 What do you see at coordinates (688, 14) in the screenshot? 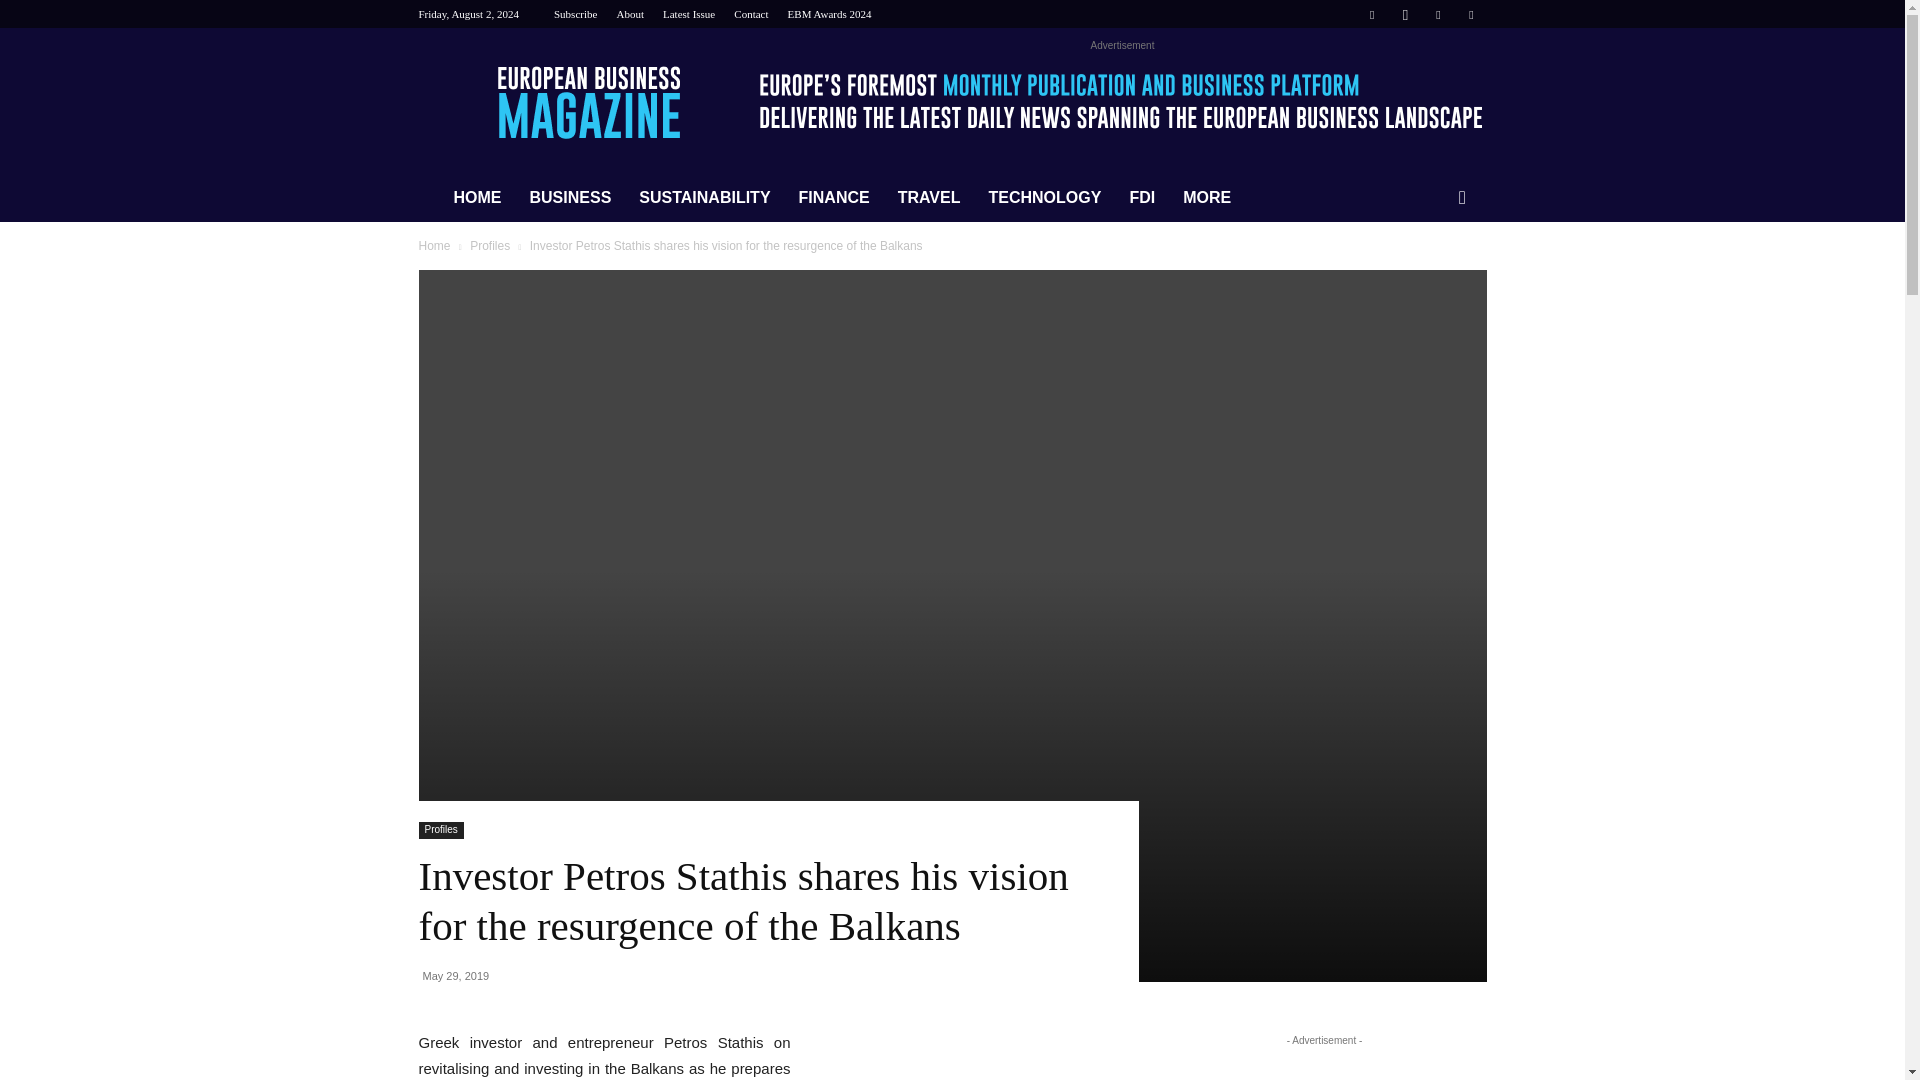
I see `Latest Issue` at bounding box center [688, 14].